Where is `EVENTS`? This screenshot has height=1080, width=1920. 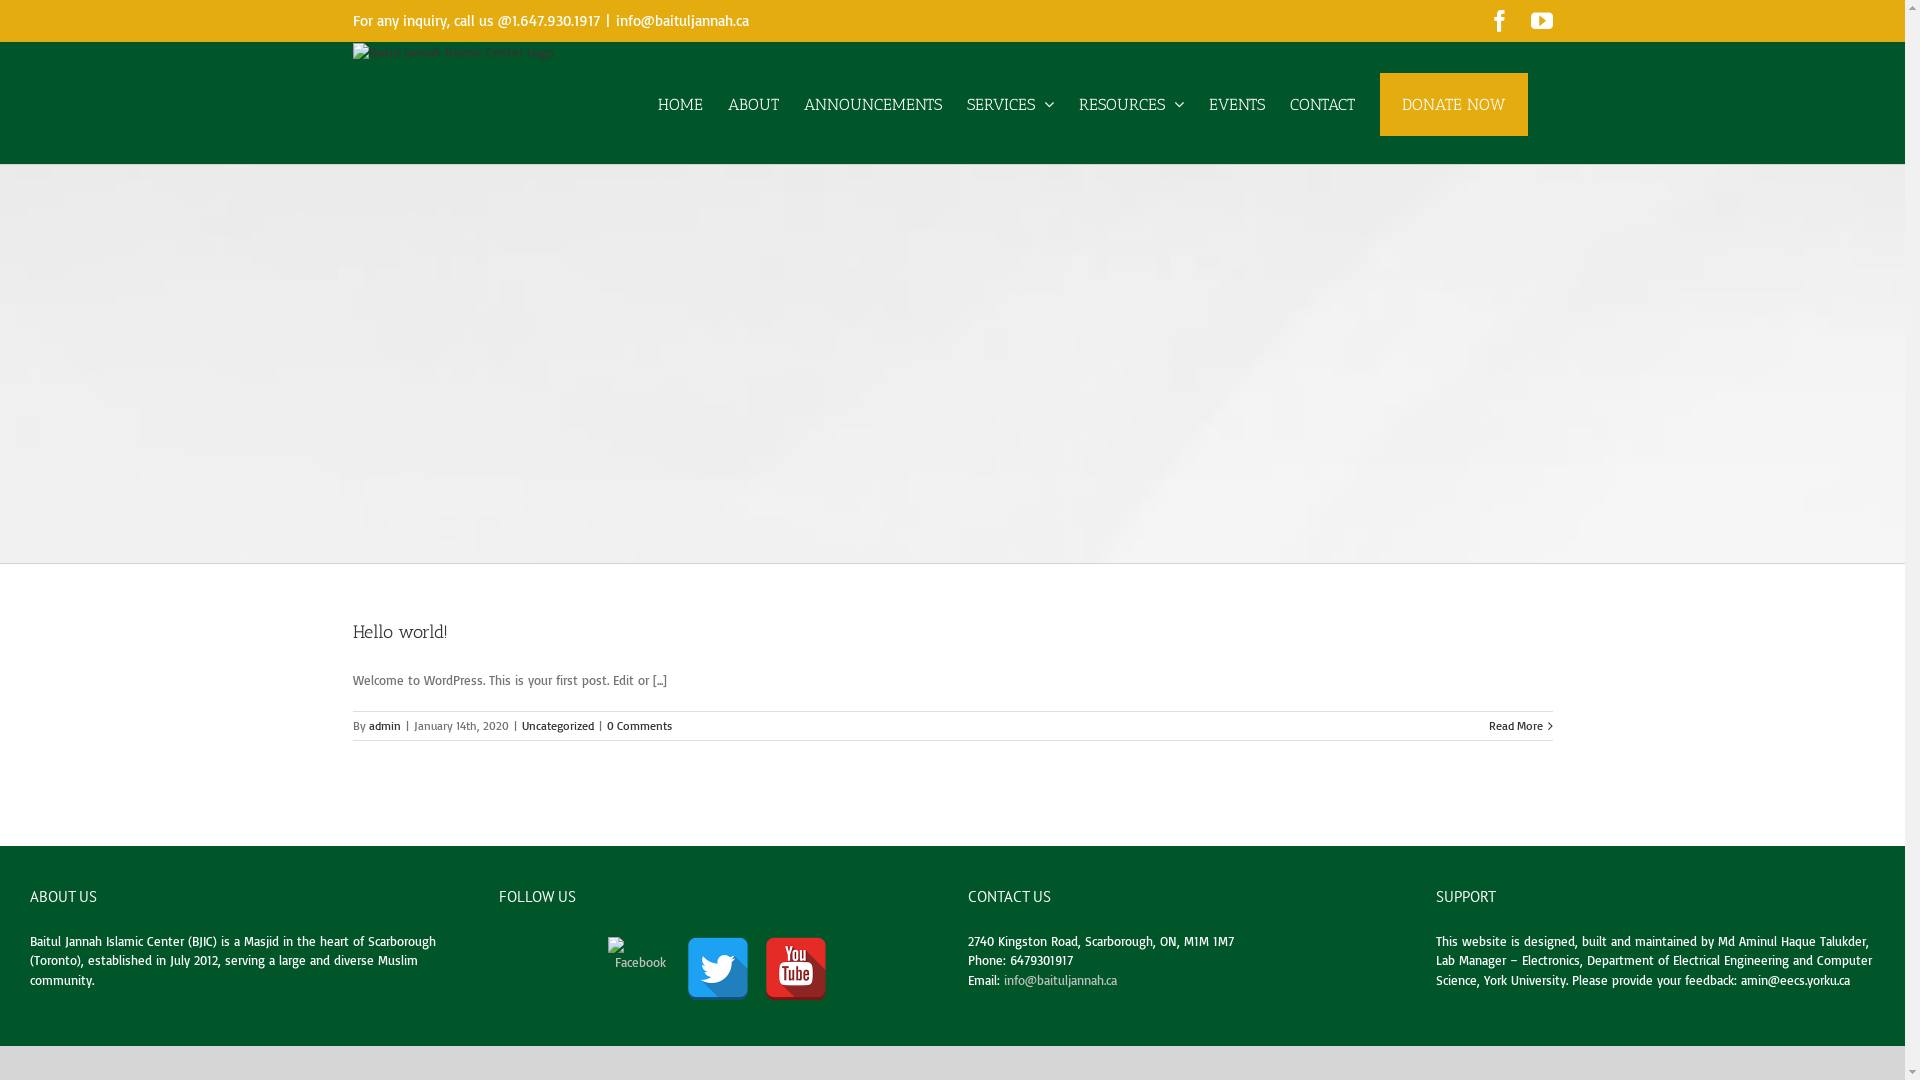 EVENTS is located at coordinates (1236, 103).